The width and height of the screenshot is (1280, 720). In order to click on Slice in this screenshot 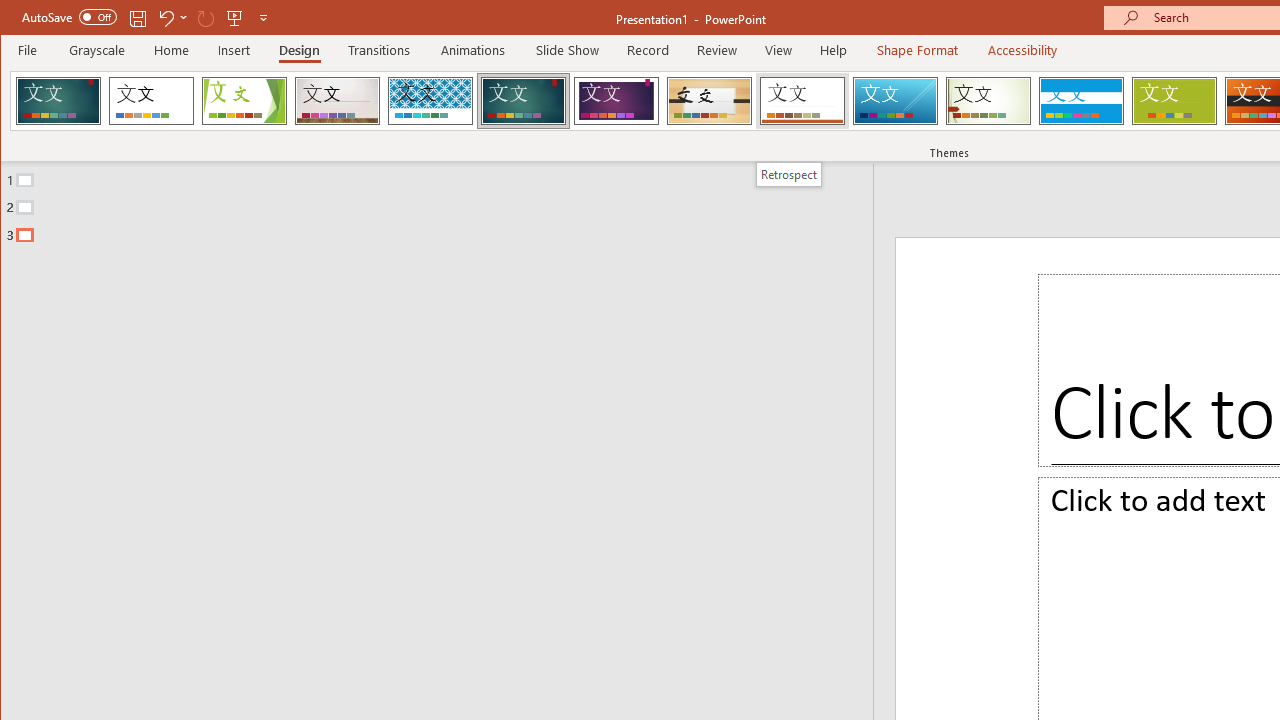, I will do `click(895, 100)`.